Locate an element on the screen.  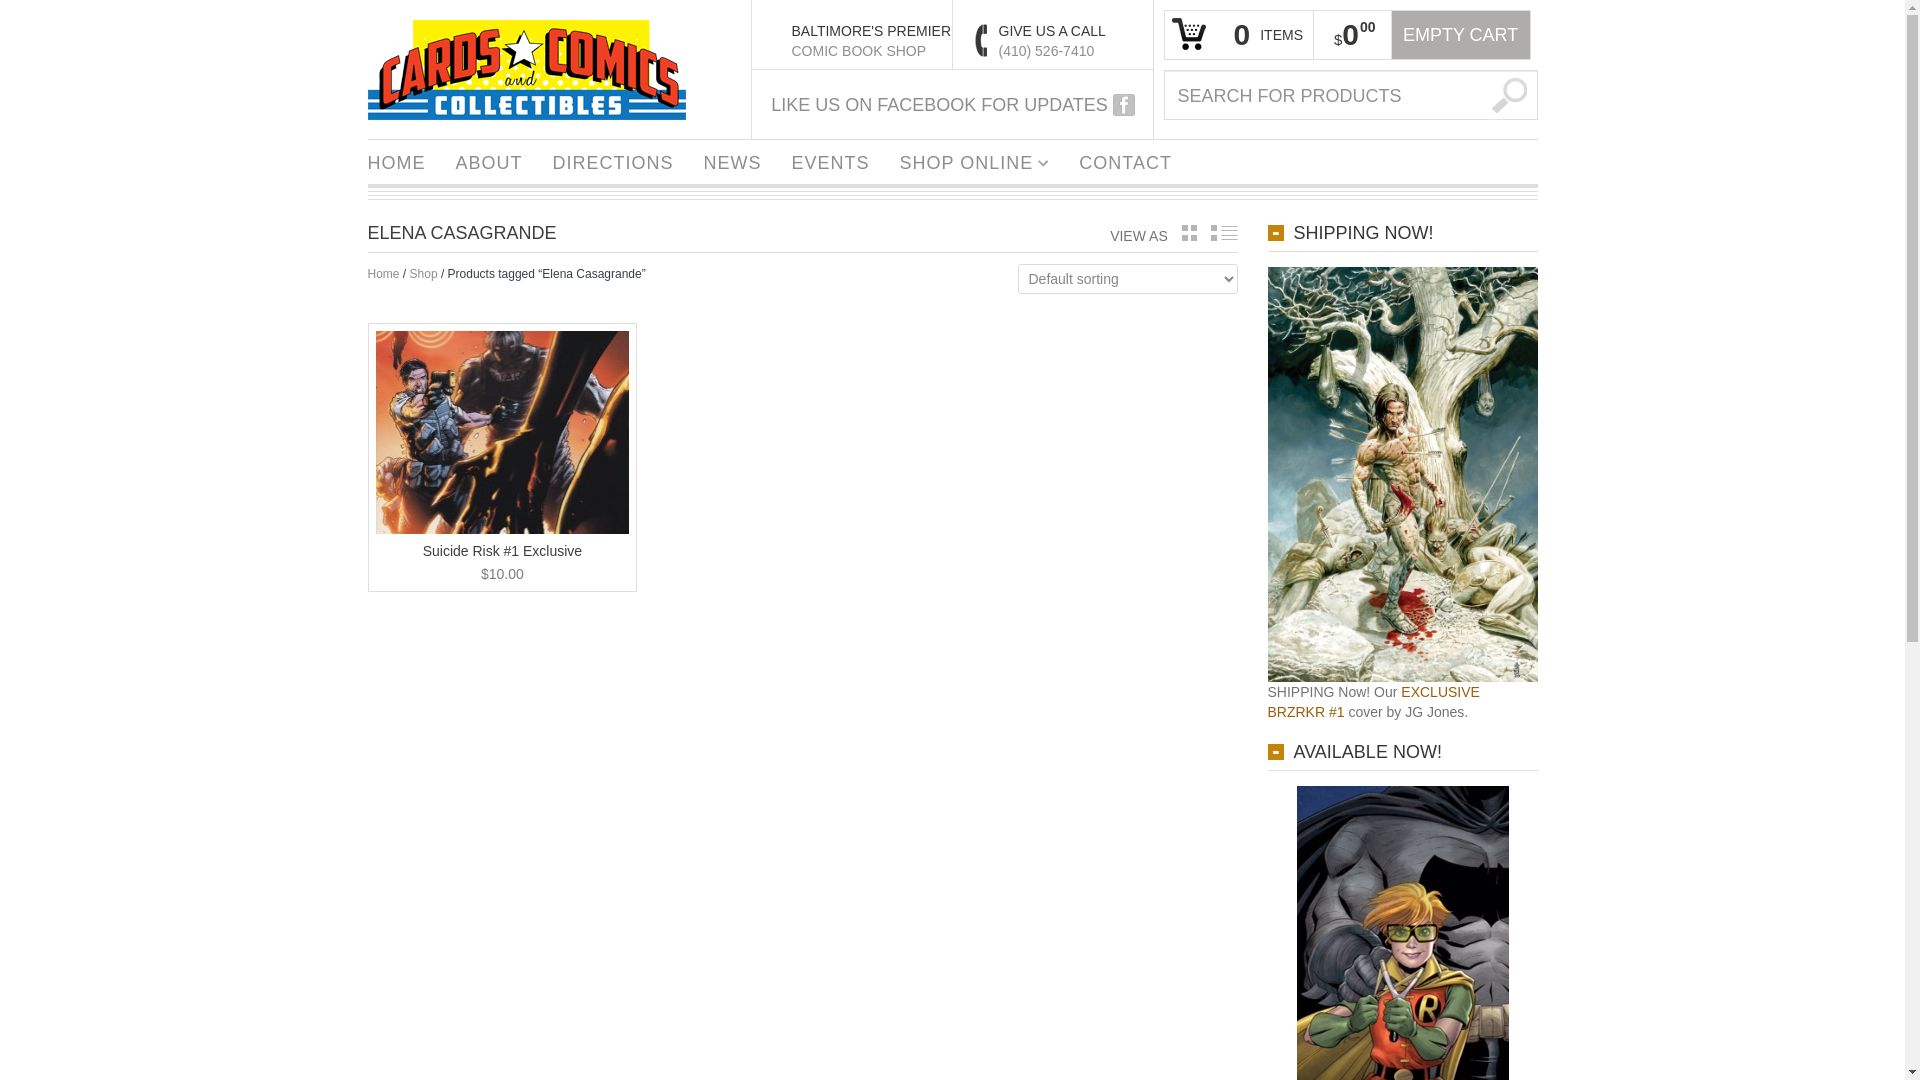
Home is located at coordinates (384, 273).